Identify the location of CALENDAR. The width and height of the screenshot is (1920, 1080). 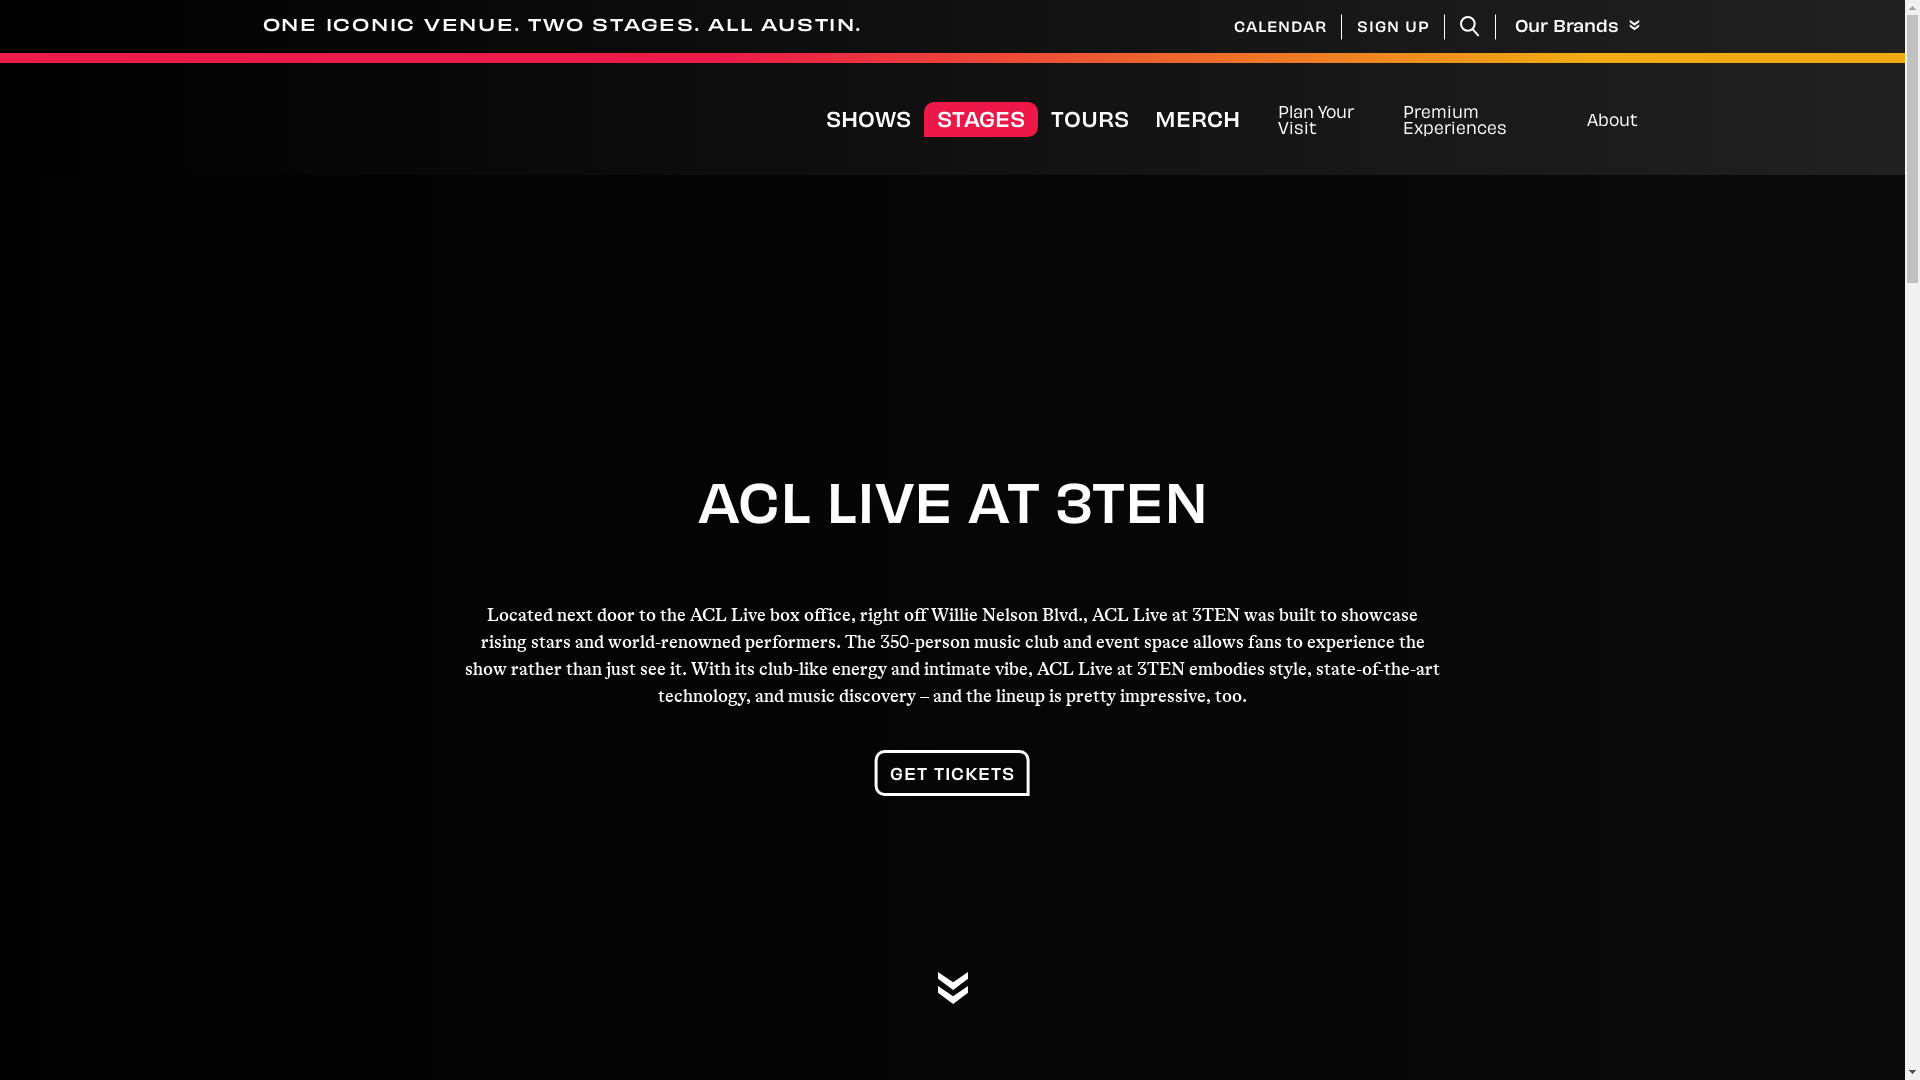
(1280, 26).